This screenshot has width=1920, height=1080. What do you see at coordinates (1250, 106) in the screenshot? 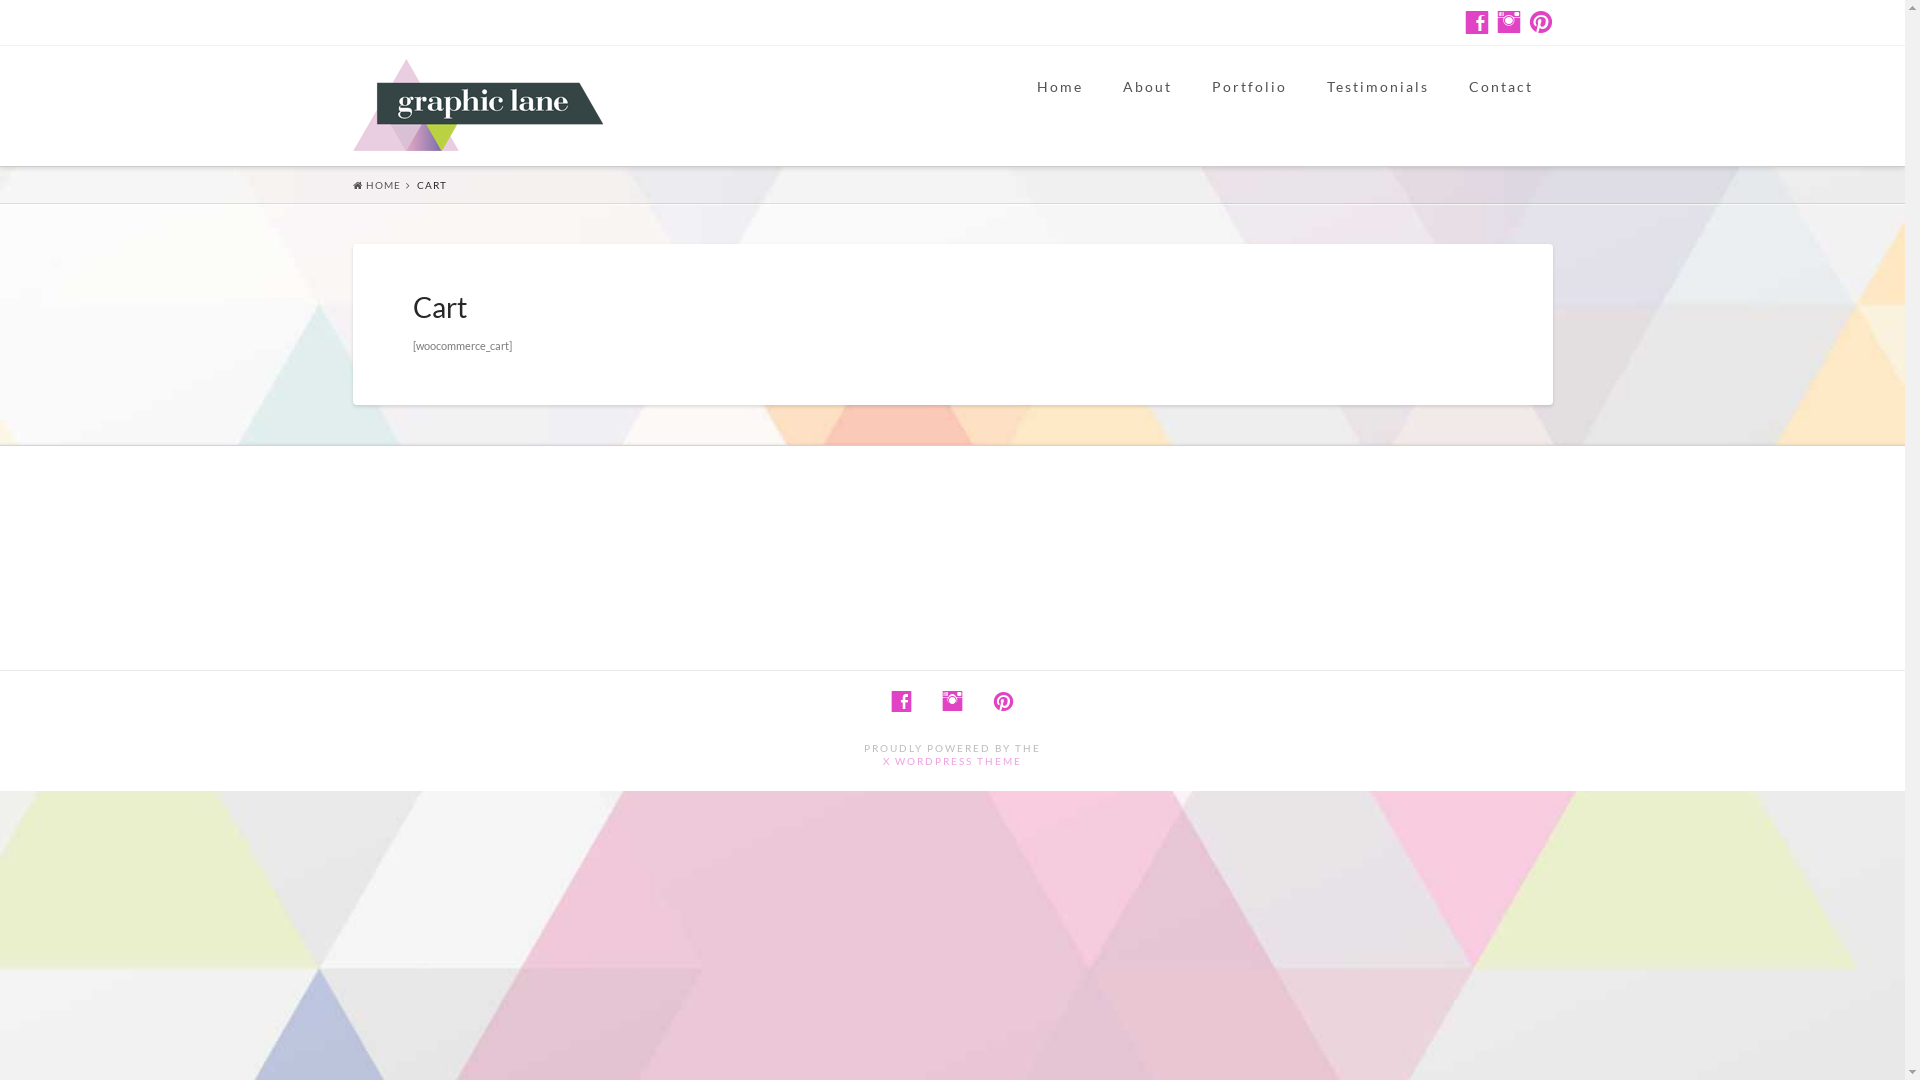
I see `Portfolio` at bounding box center [1250, 106].